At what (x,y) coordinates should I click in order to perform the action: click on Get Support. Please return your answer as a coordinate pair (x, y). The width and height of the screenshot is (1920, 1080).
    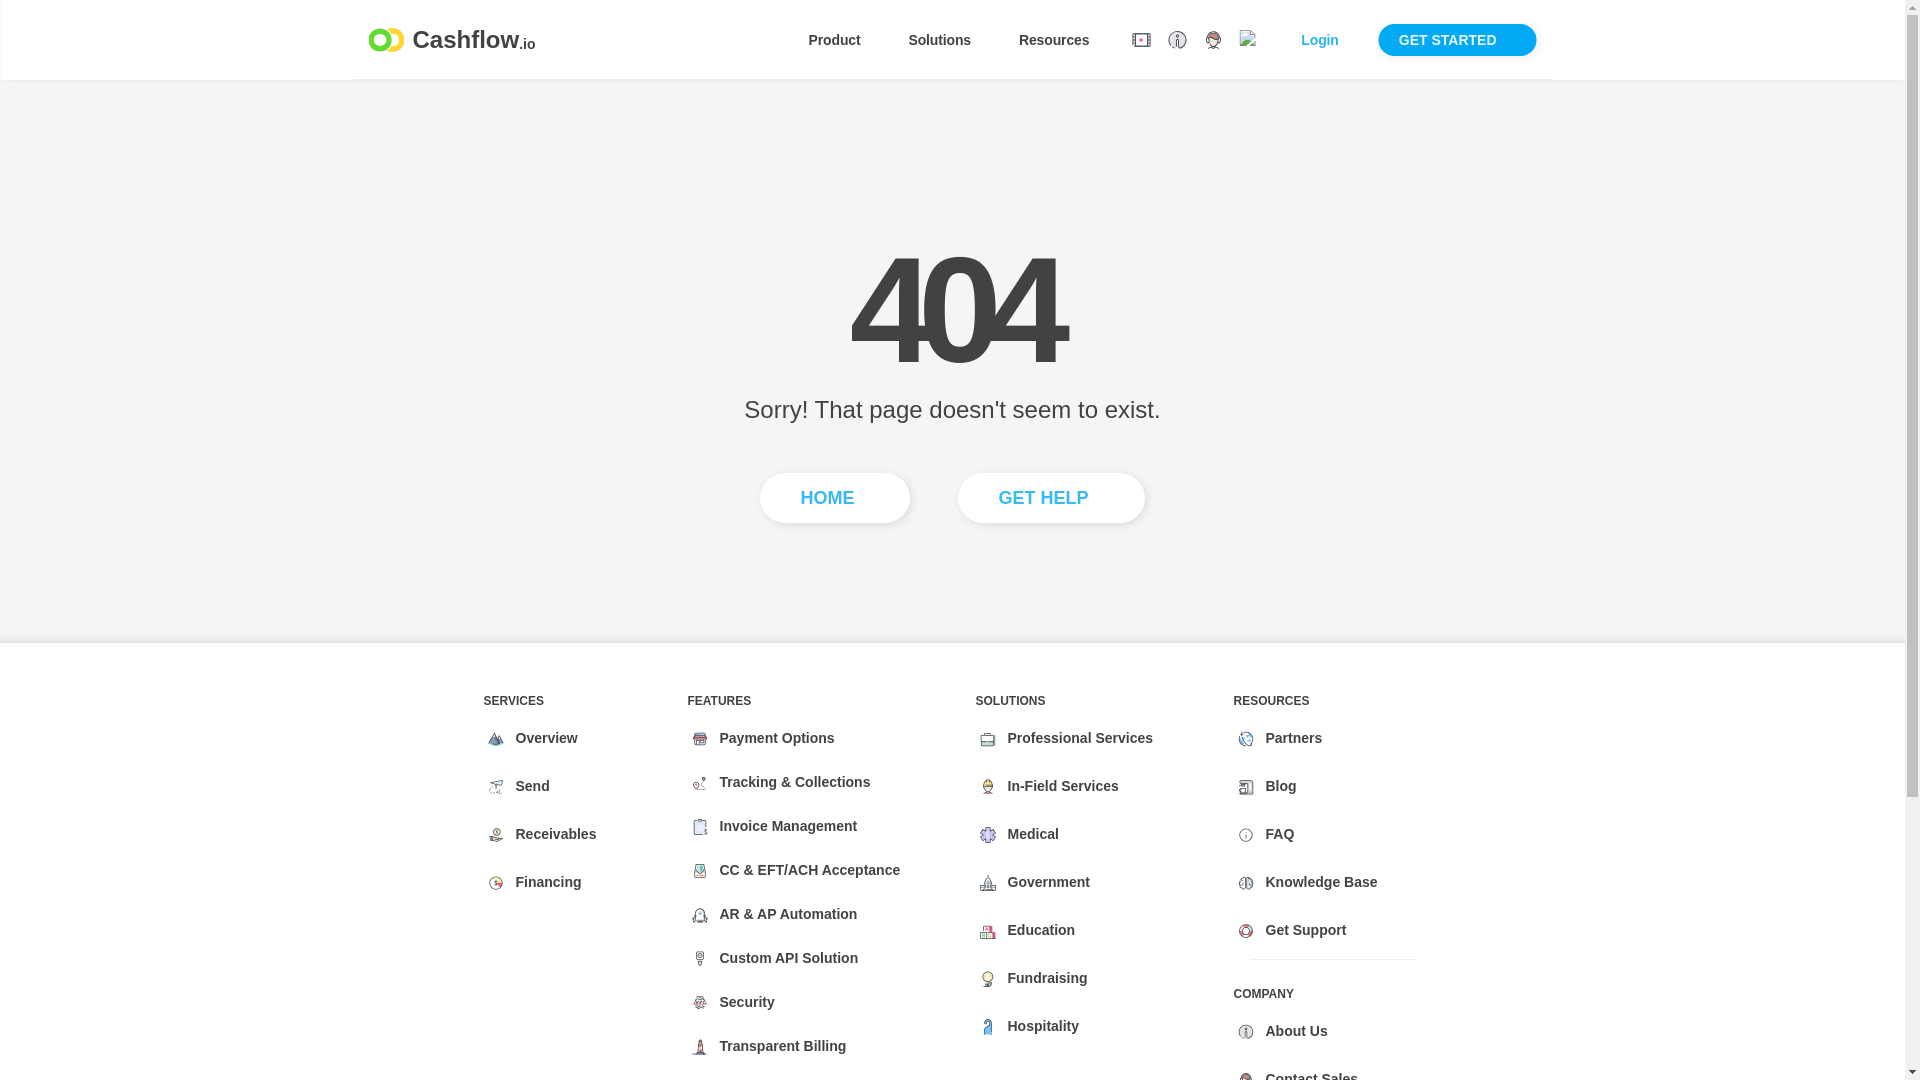
    Looking at the image, I should click on (1292, 1031).